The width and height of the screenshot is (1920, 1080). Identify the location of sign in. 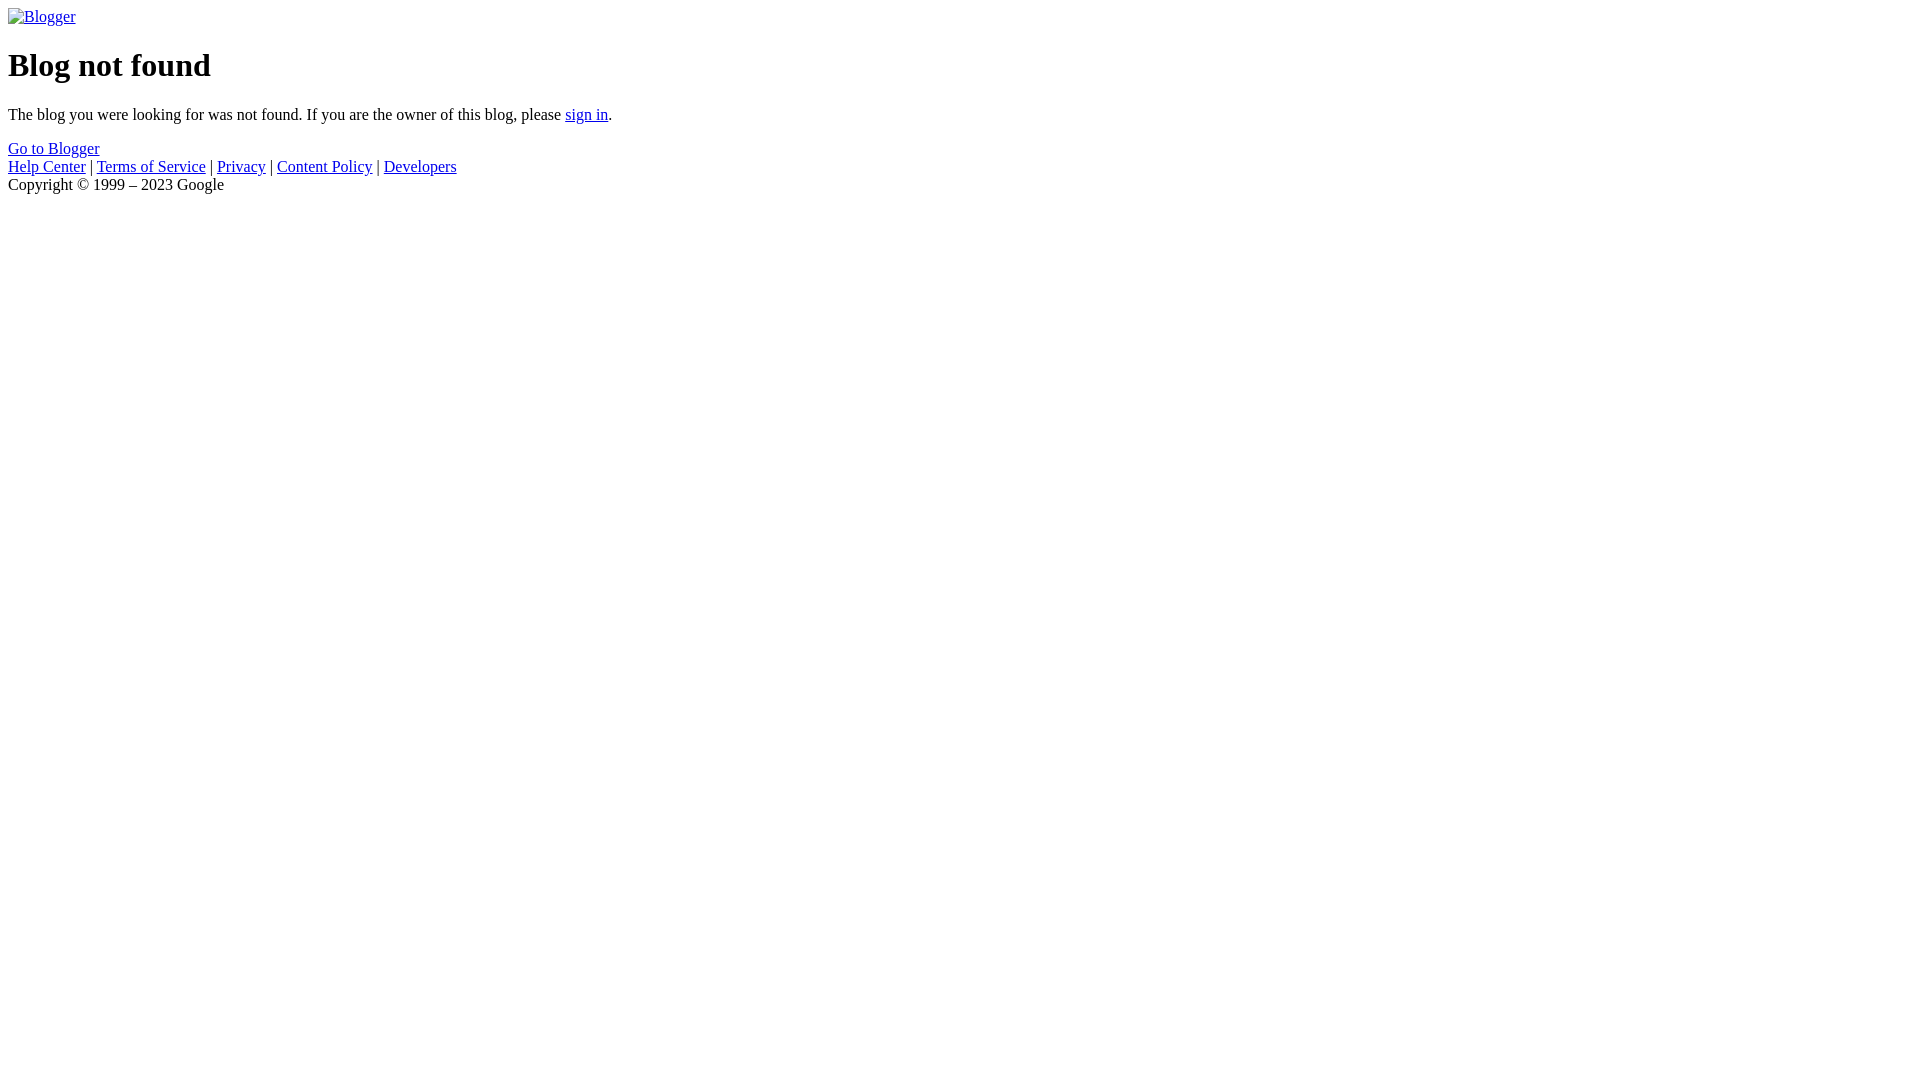
(586, 114).